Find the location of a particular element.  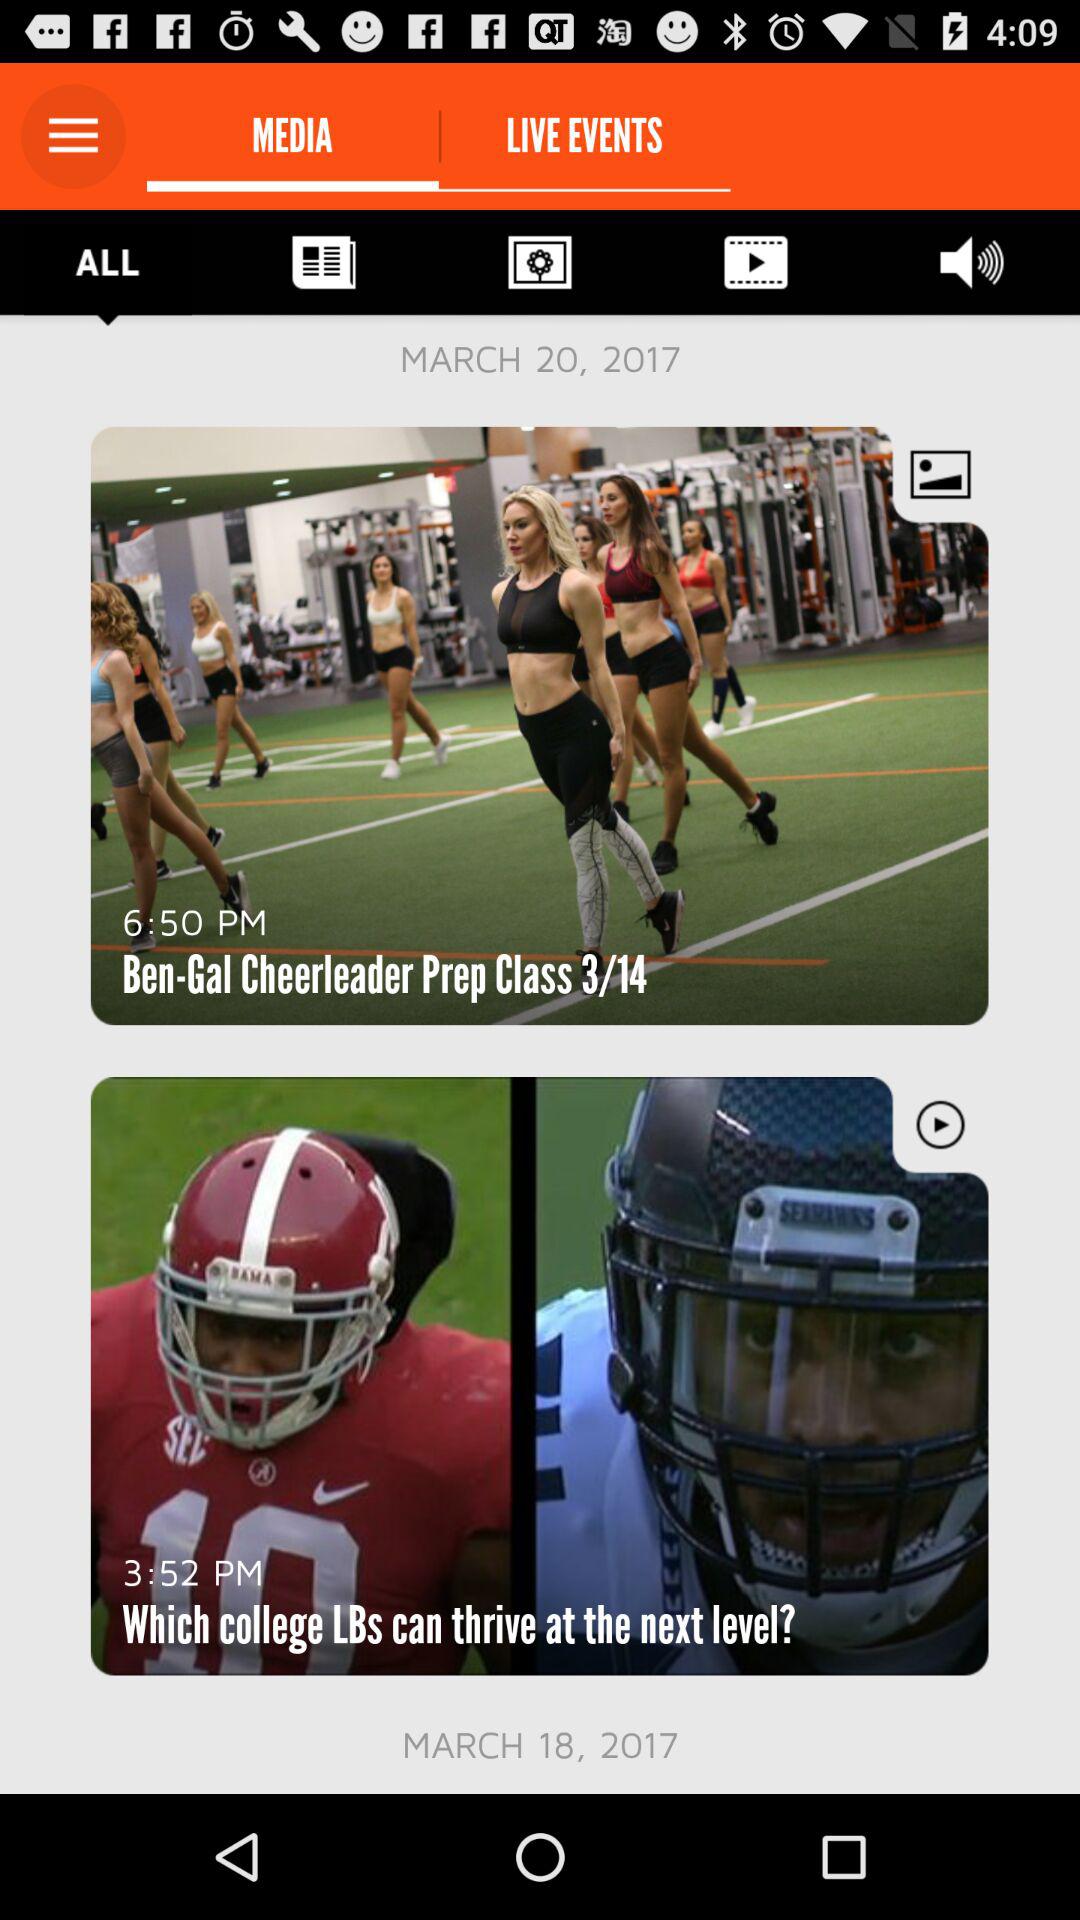

scroll to the live events is located at coordinates (584, 136).